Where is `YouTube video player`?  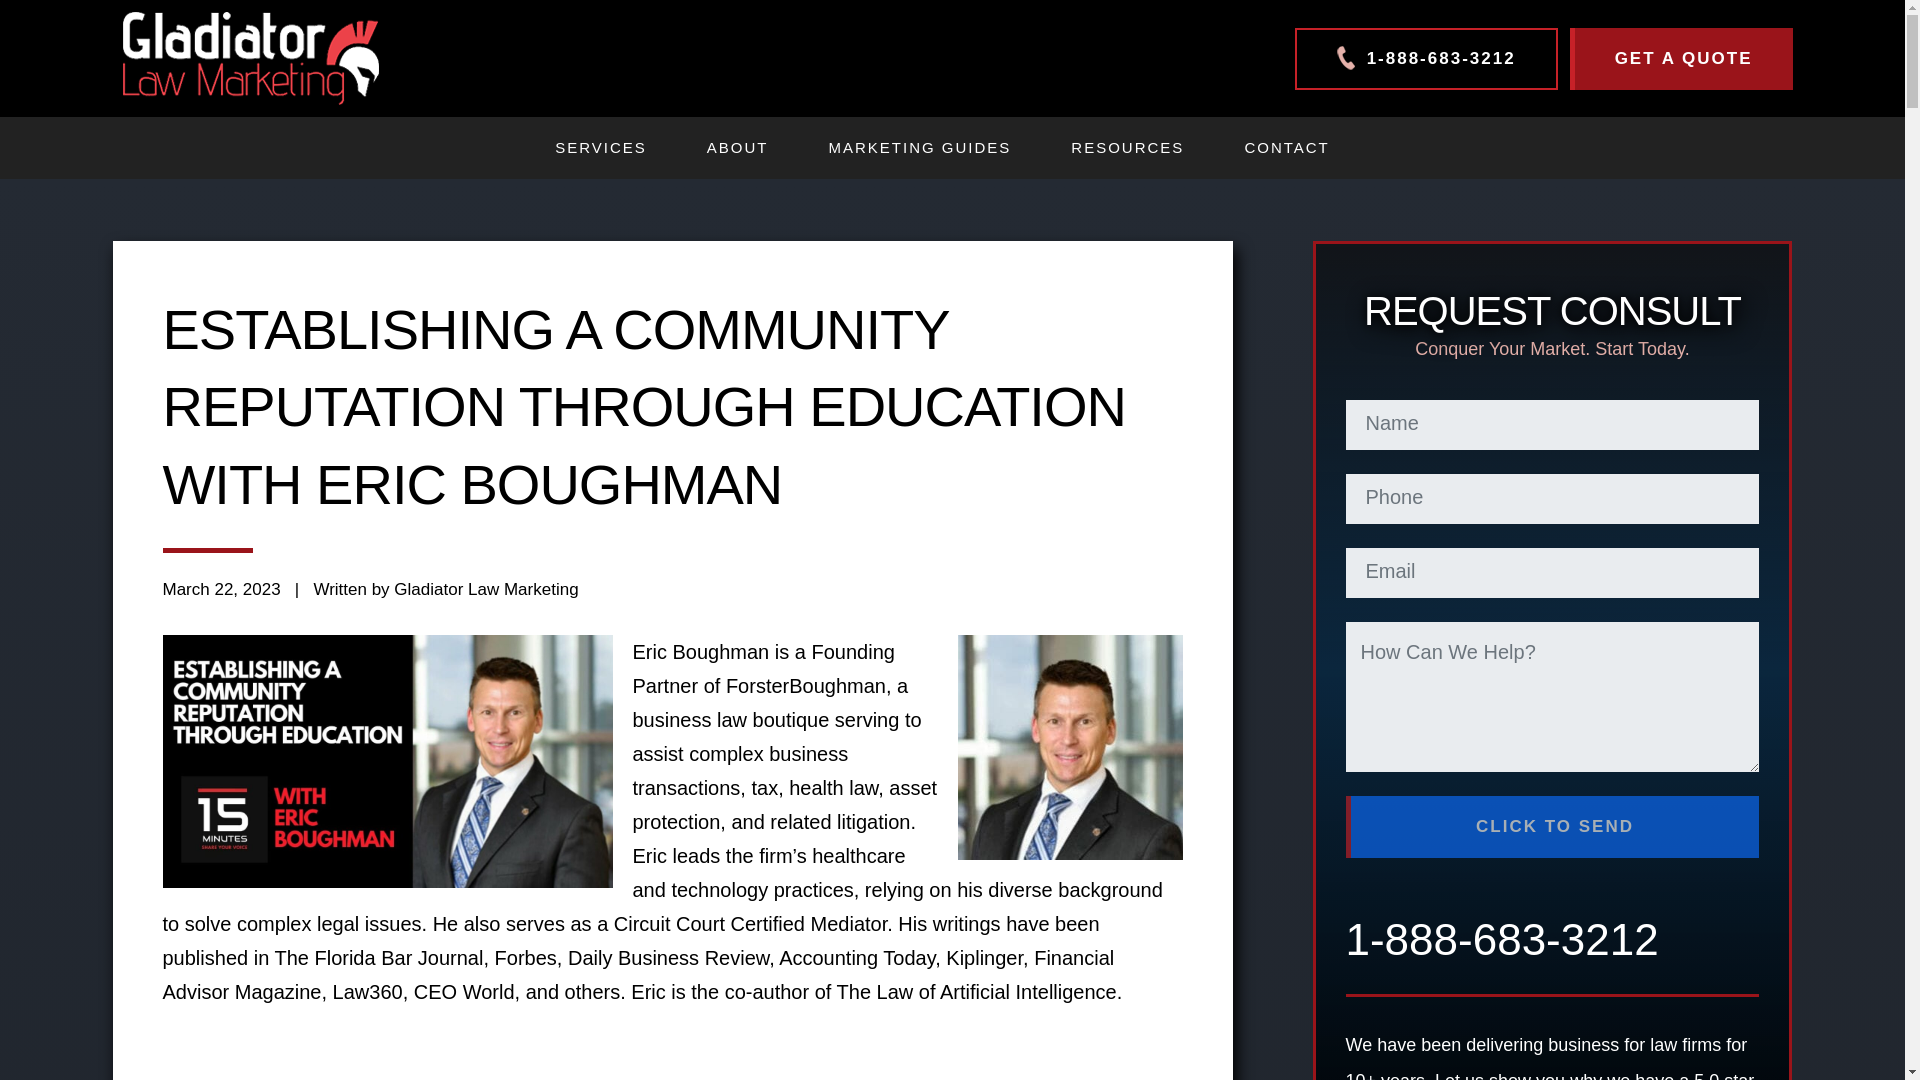 YouTube video player is located at coordinates (441, 1044).